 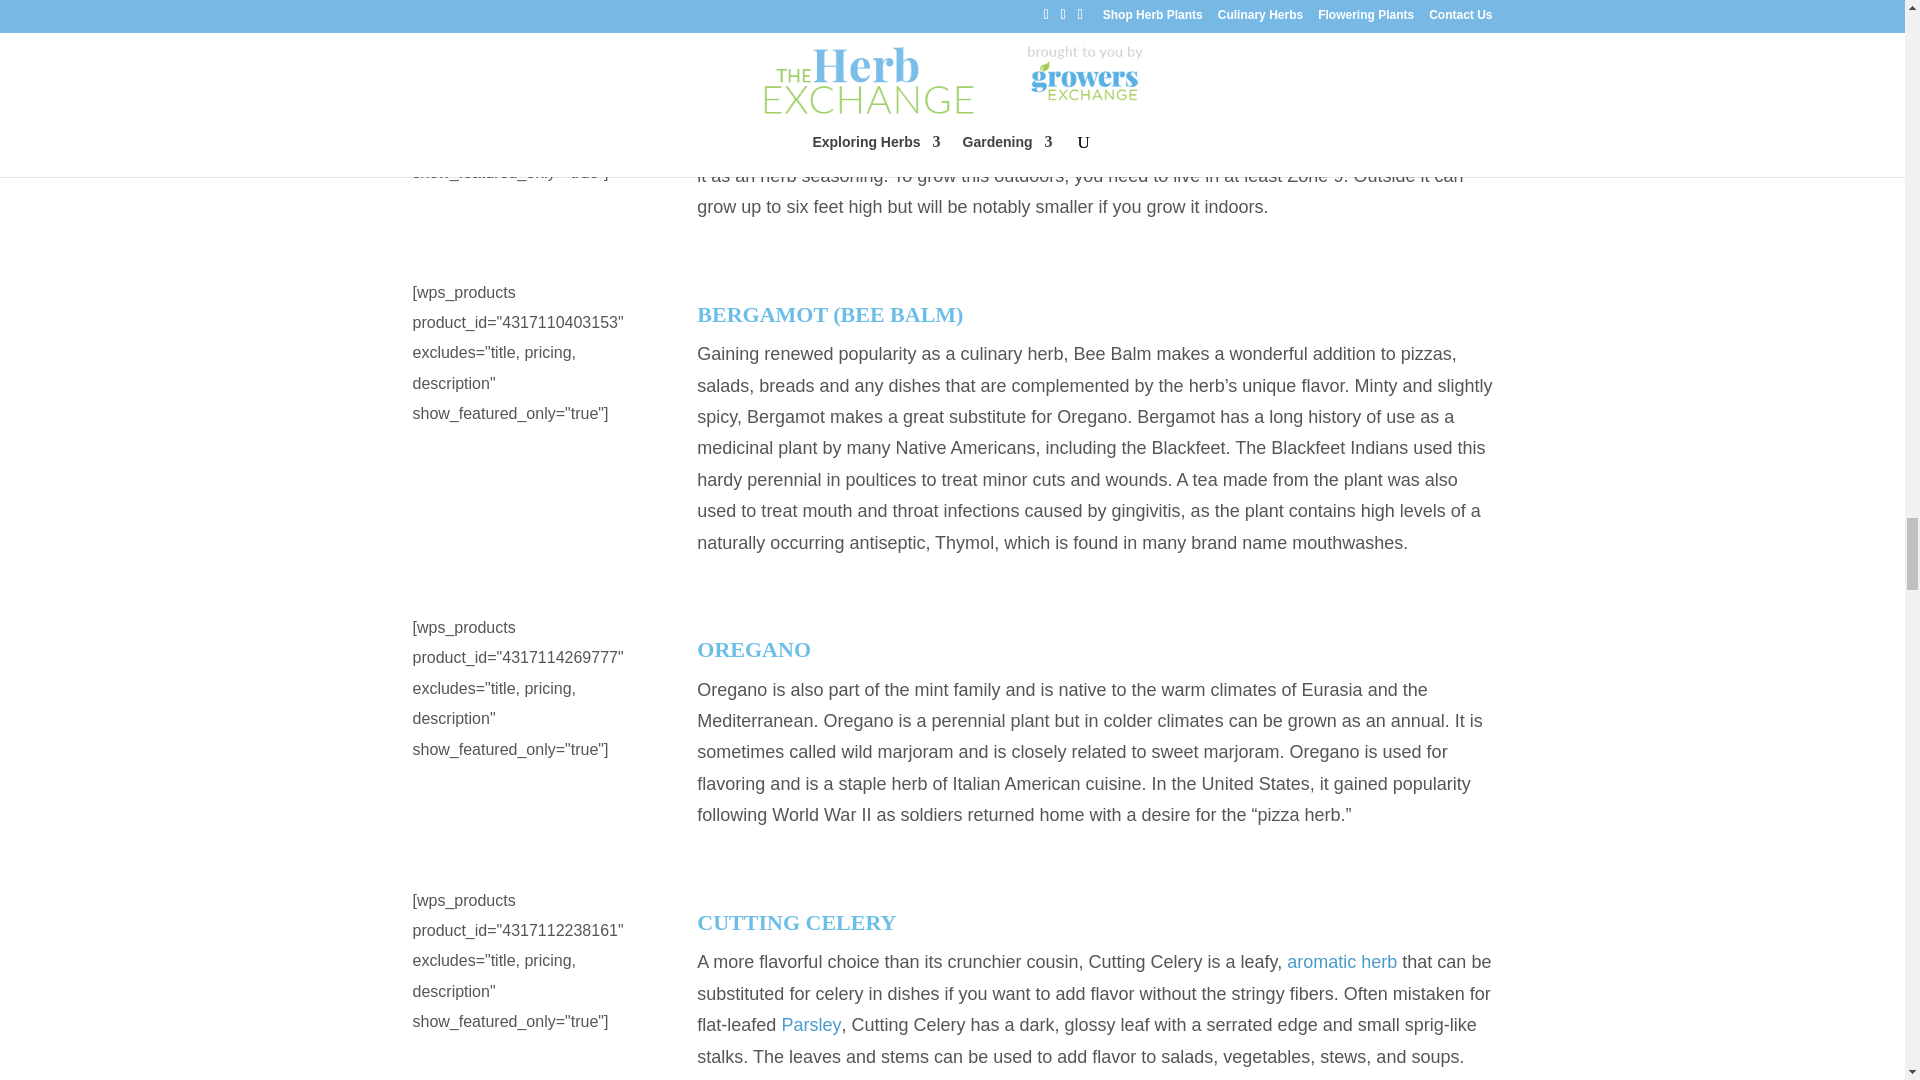 What do you see at coordinates (810, 1024) in the screenshot?
I see `Parsley` at bounding box center [810, 1024].